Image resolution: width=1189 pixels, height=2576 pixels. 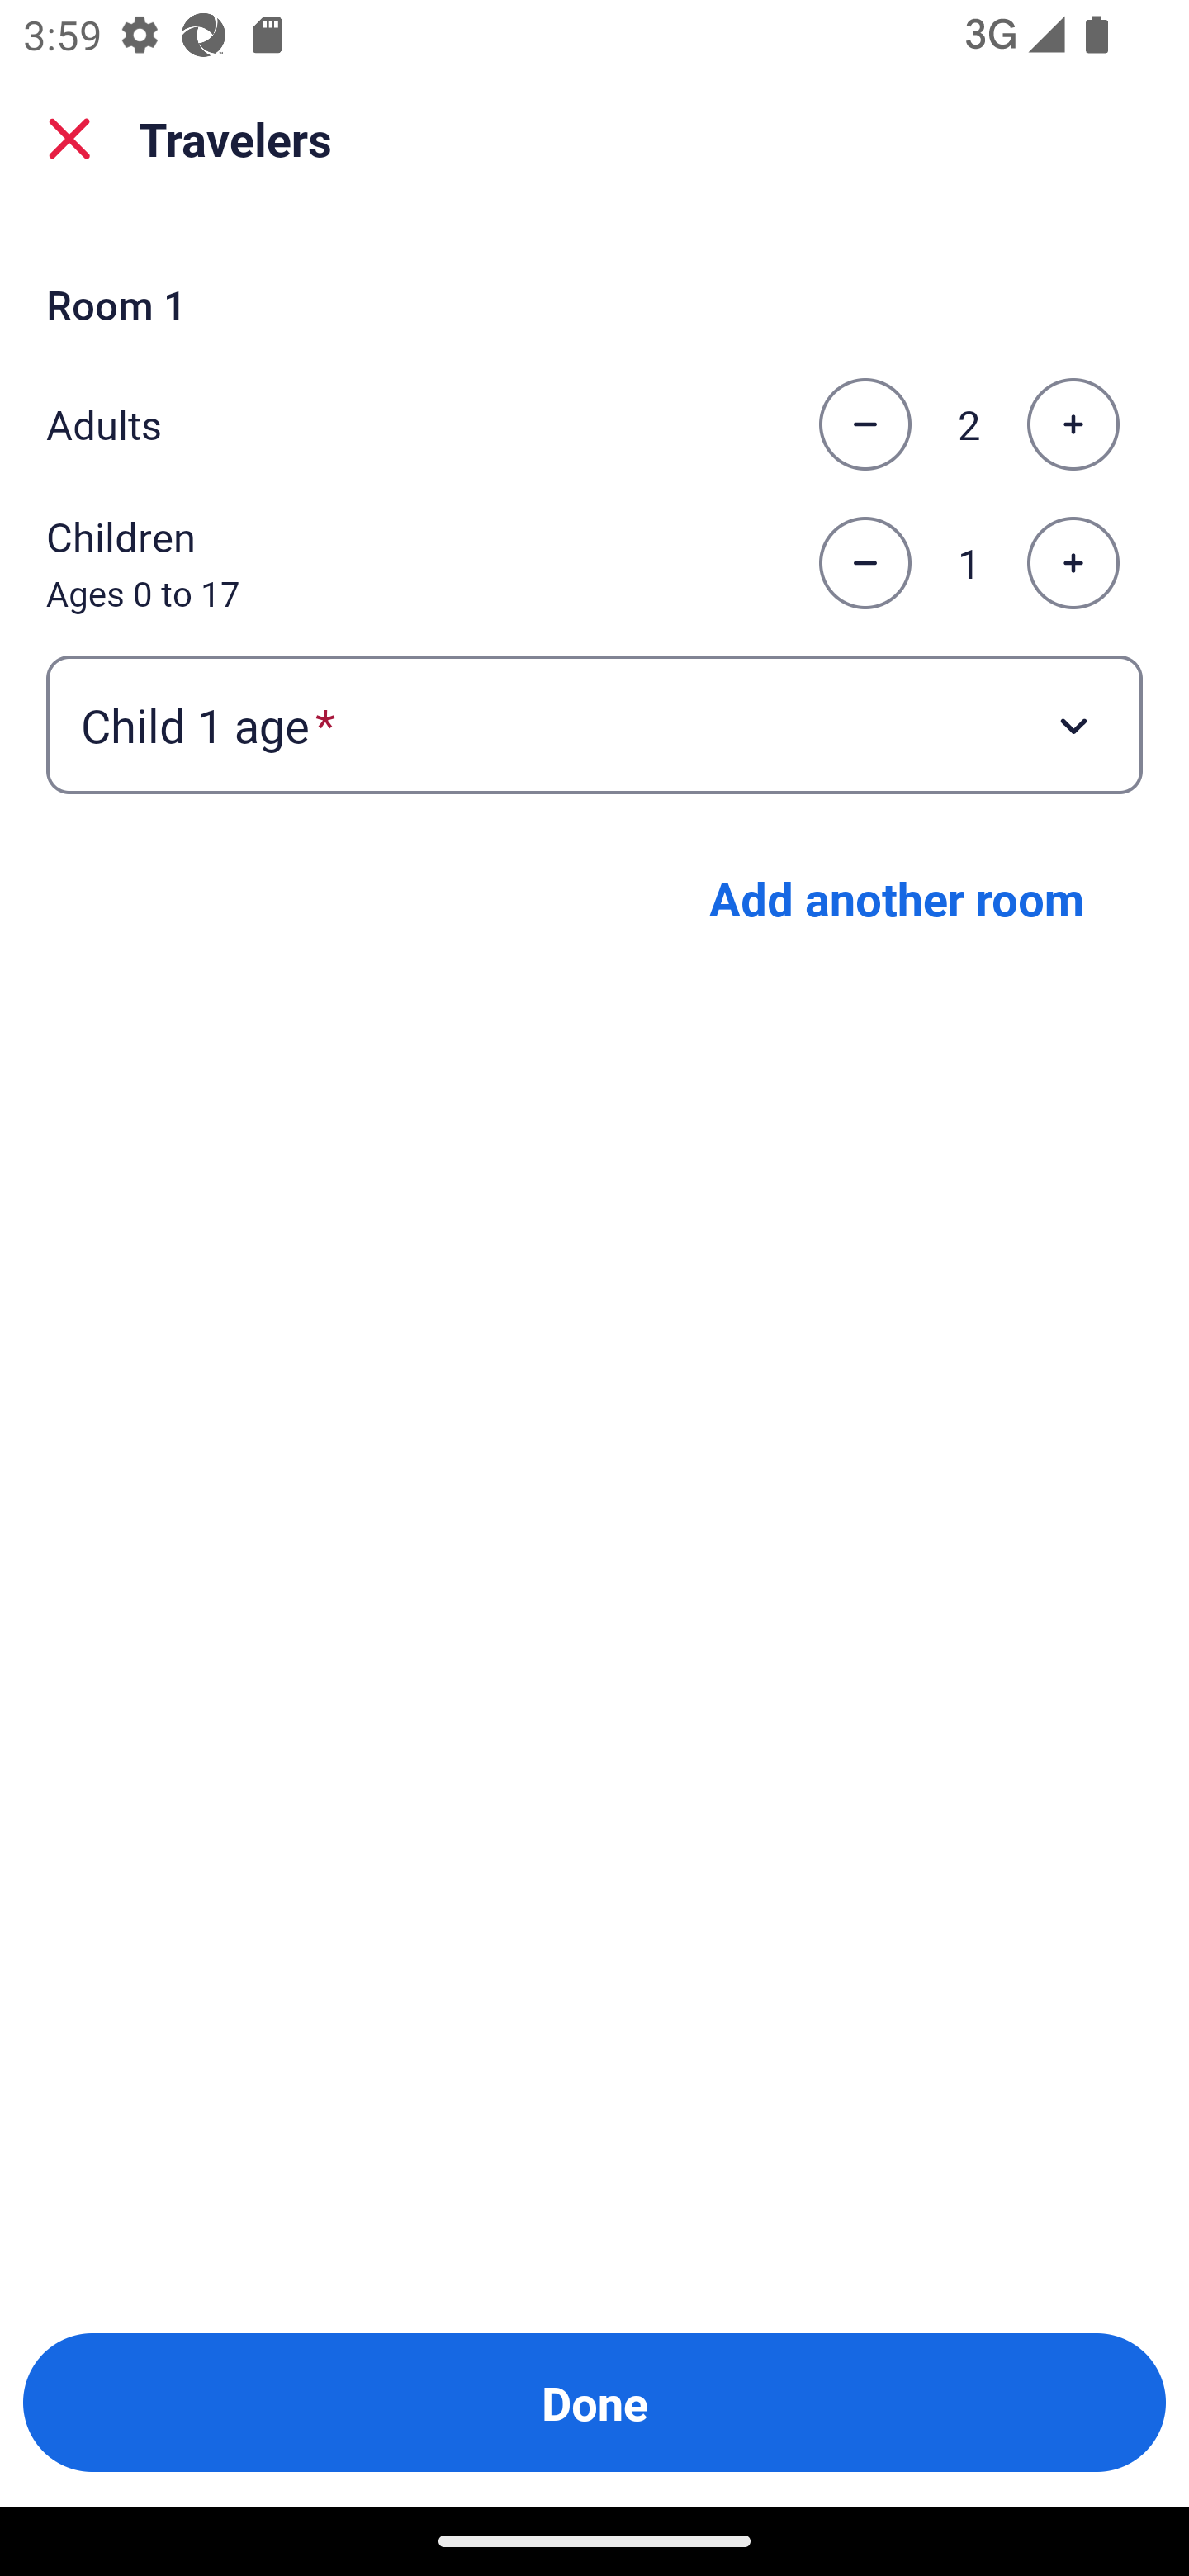 What do you see at coordinates (865, 564) in the screenshot?
I see `Decrease the number of children` at bounding box center [865, 564].